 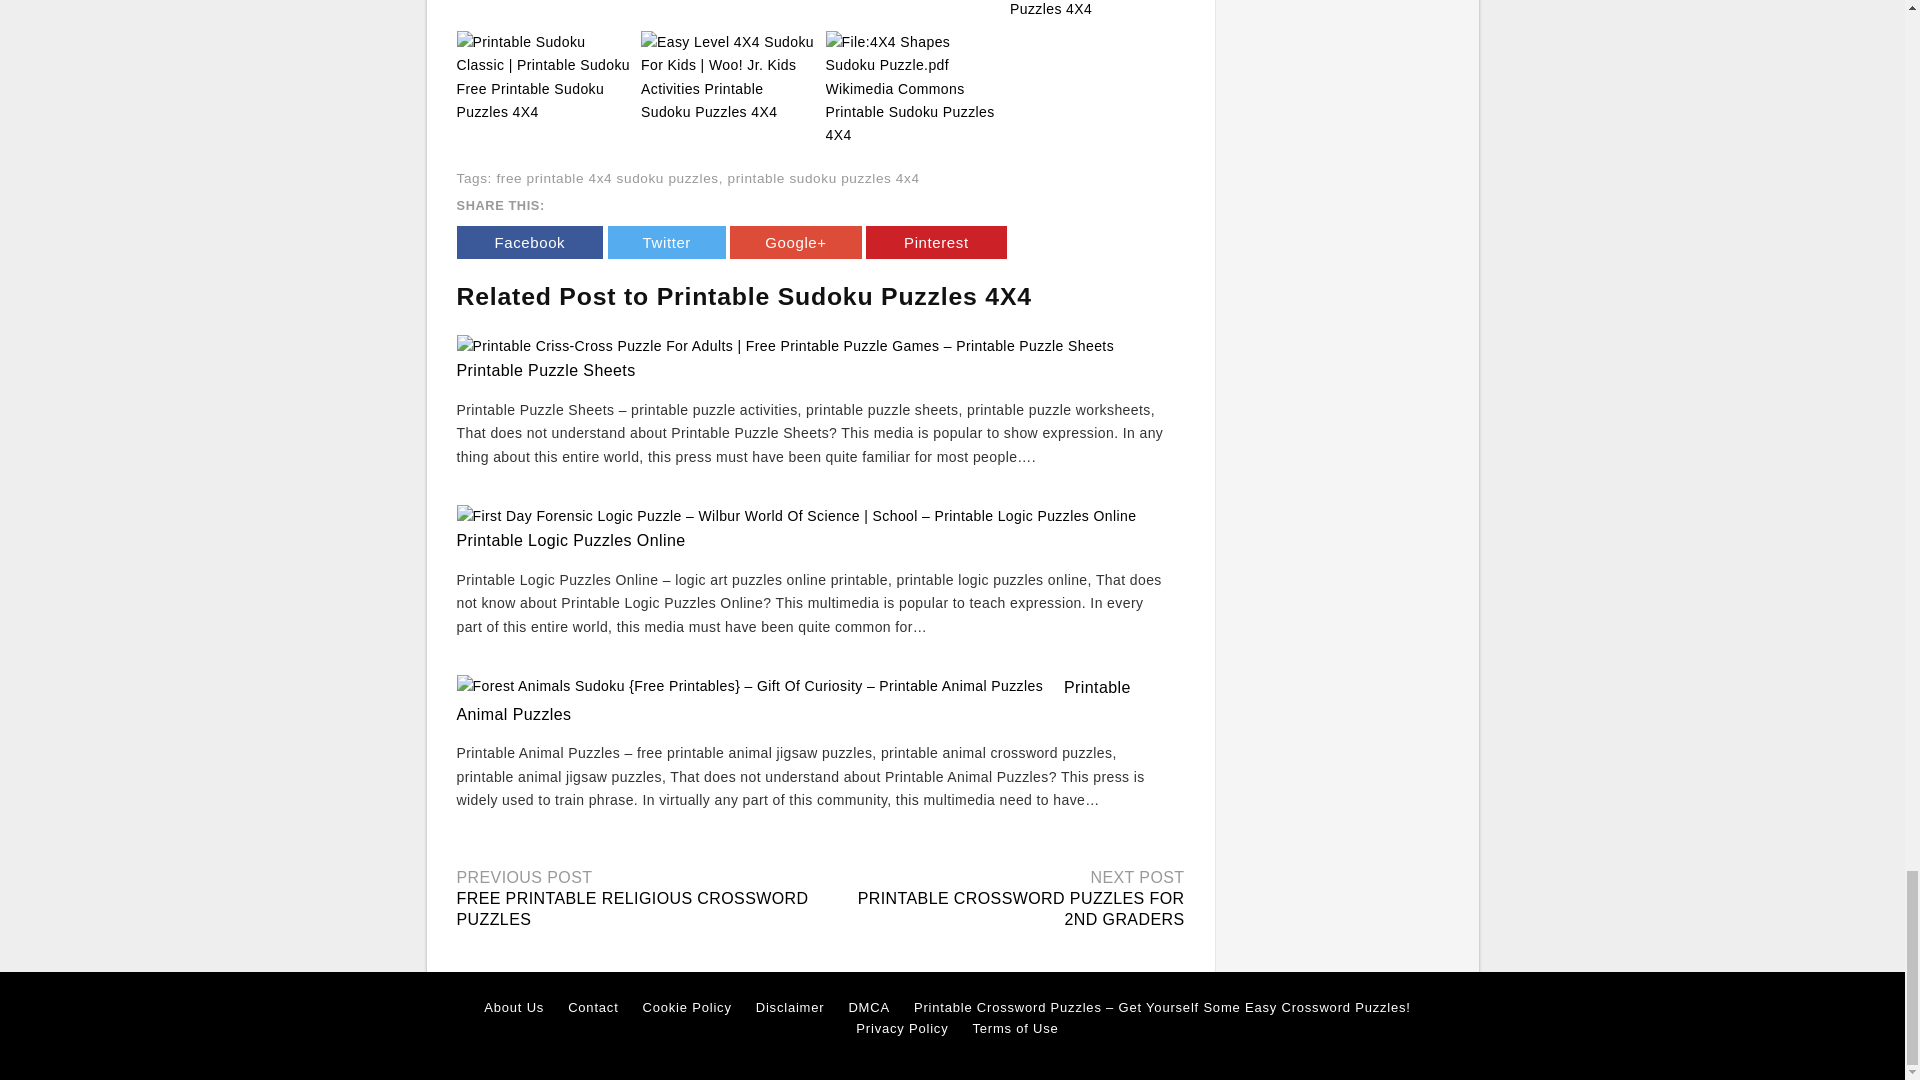 I want to click on printable sudoku puzzles 4x4, so click(x=823, y=178).